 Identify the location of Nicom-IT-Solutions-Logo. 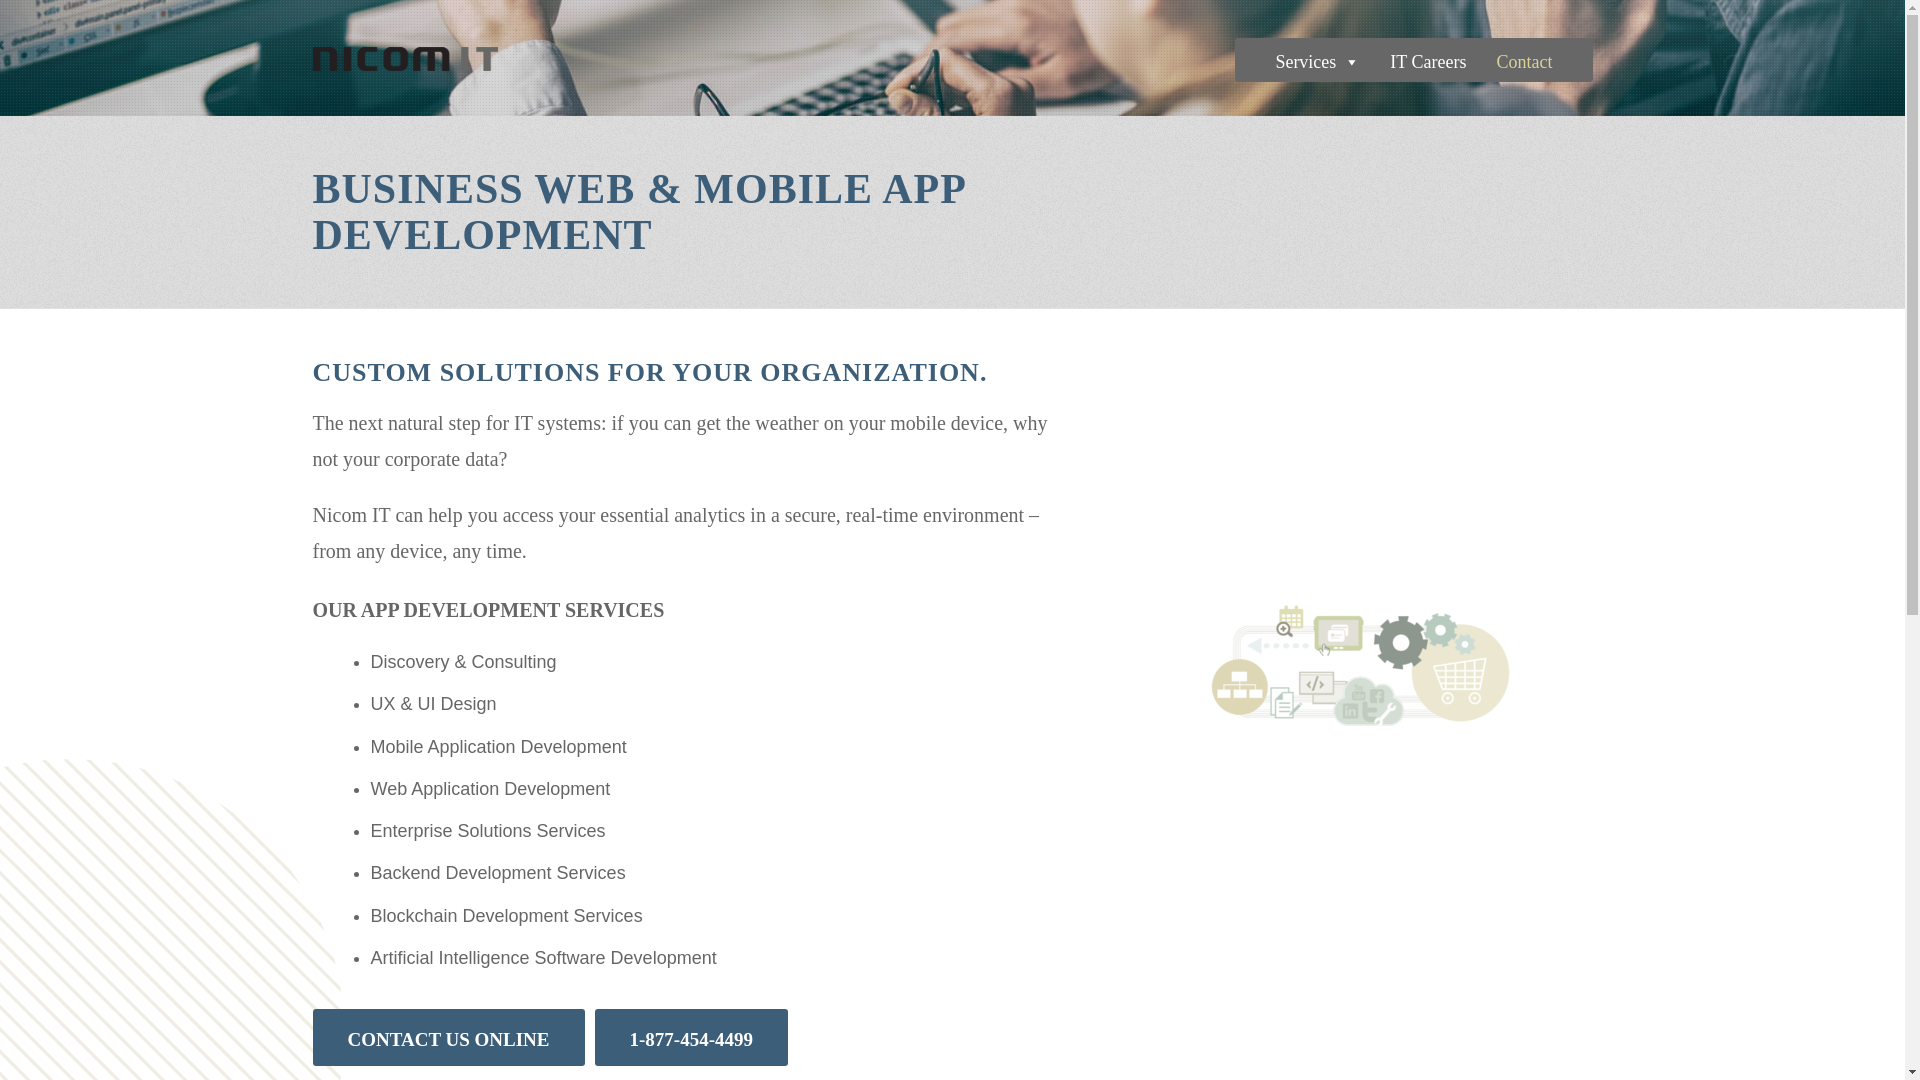
(404, 58).